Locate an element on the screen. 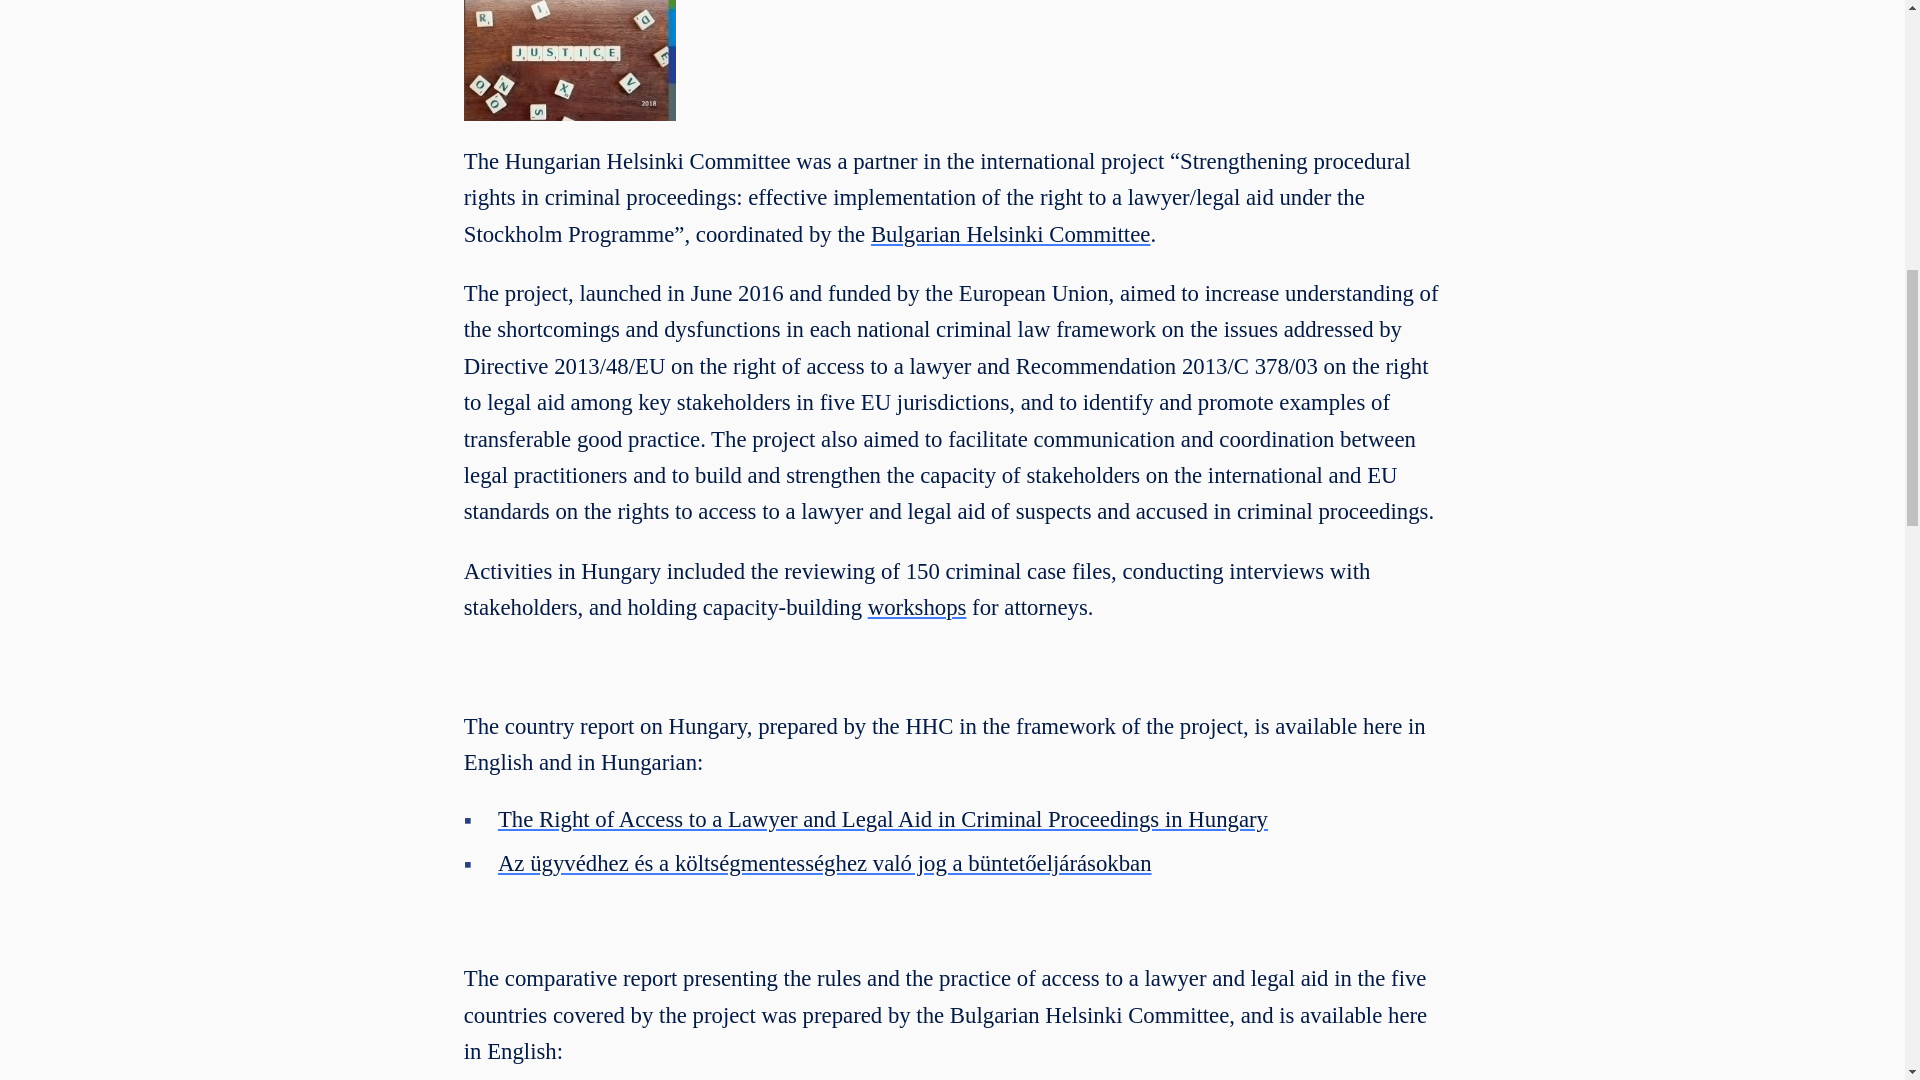 This screenshot has height=1080, width=1920. workshops is located at coordinates (917, 607).